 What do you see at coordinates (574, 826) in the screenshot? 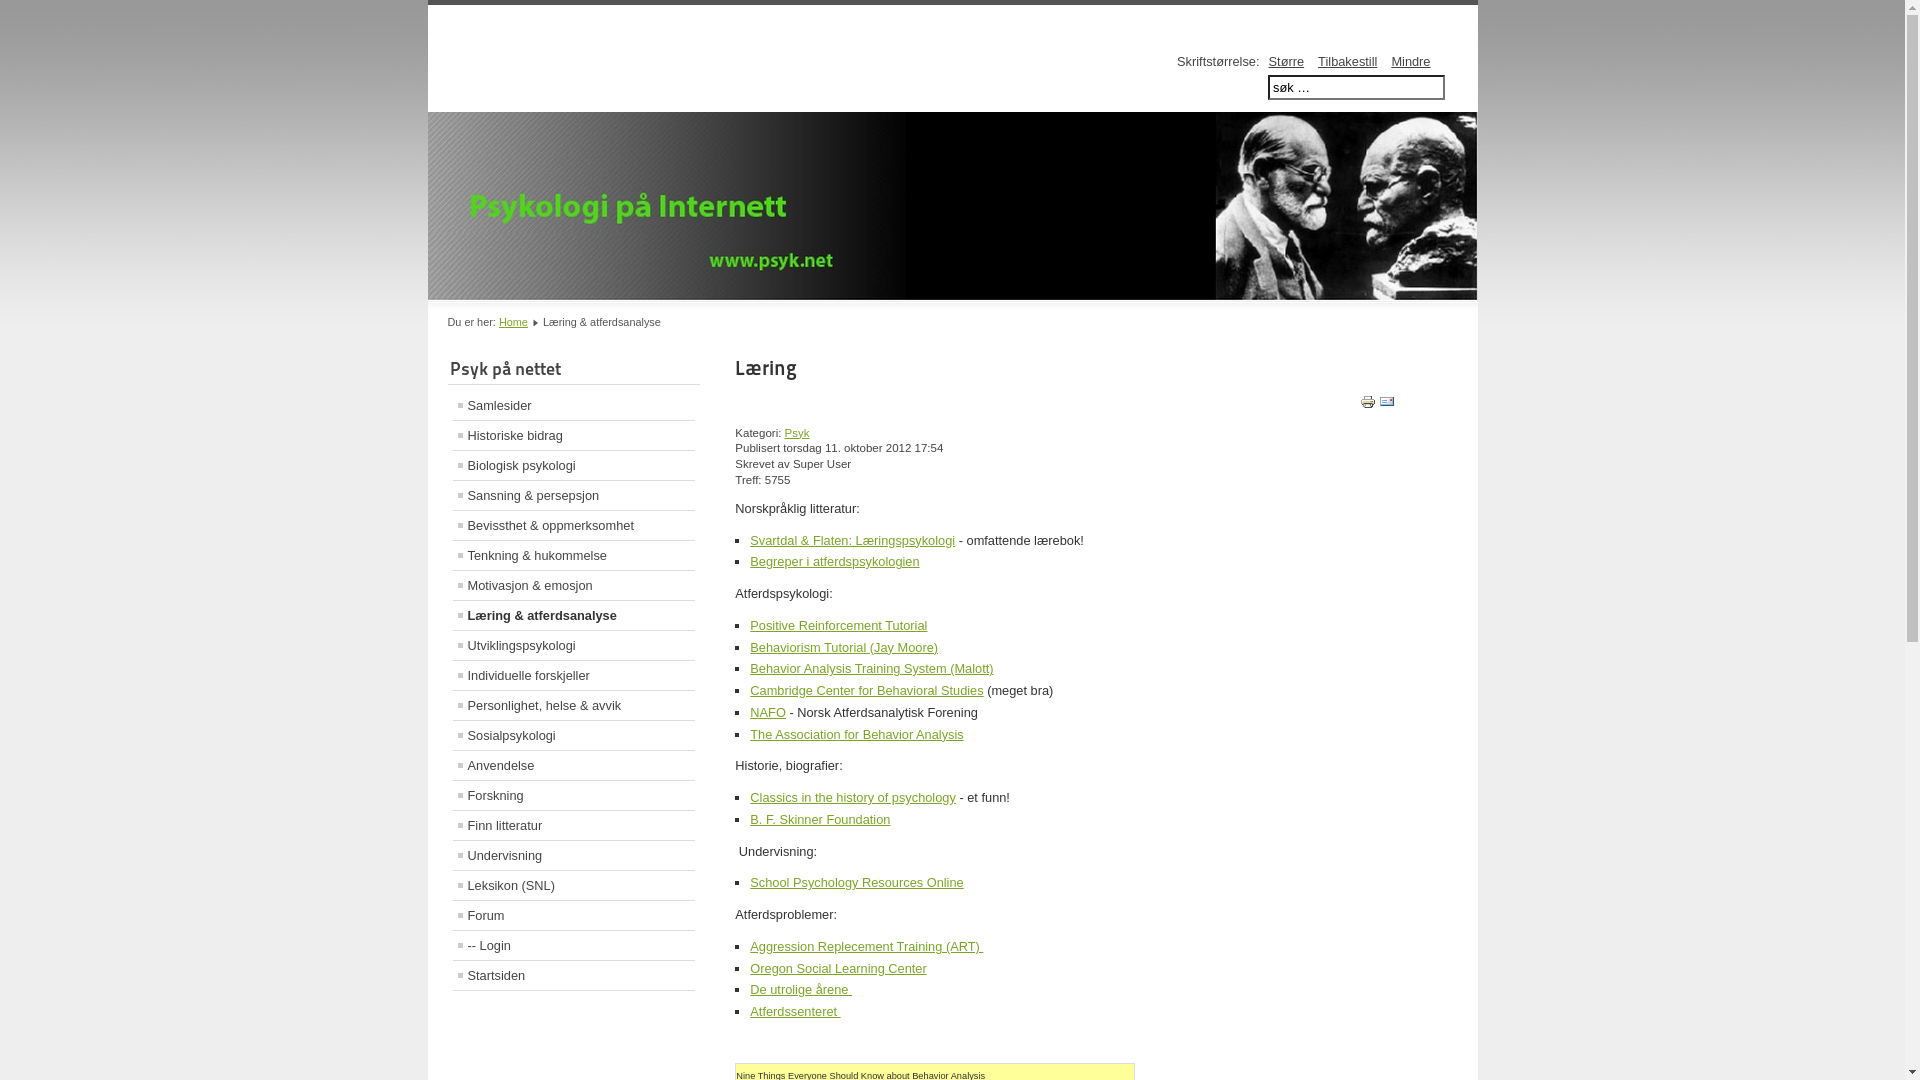
I see `Finn litteratur` at bounding box center [574, 826].